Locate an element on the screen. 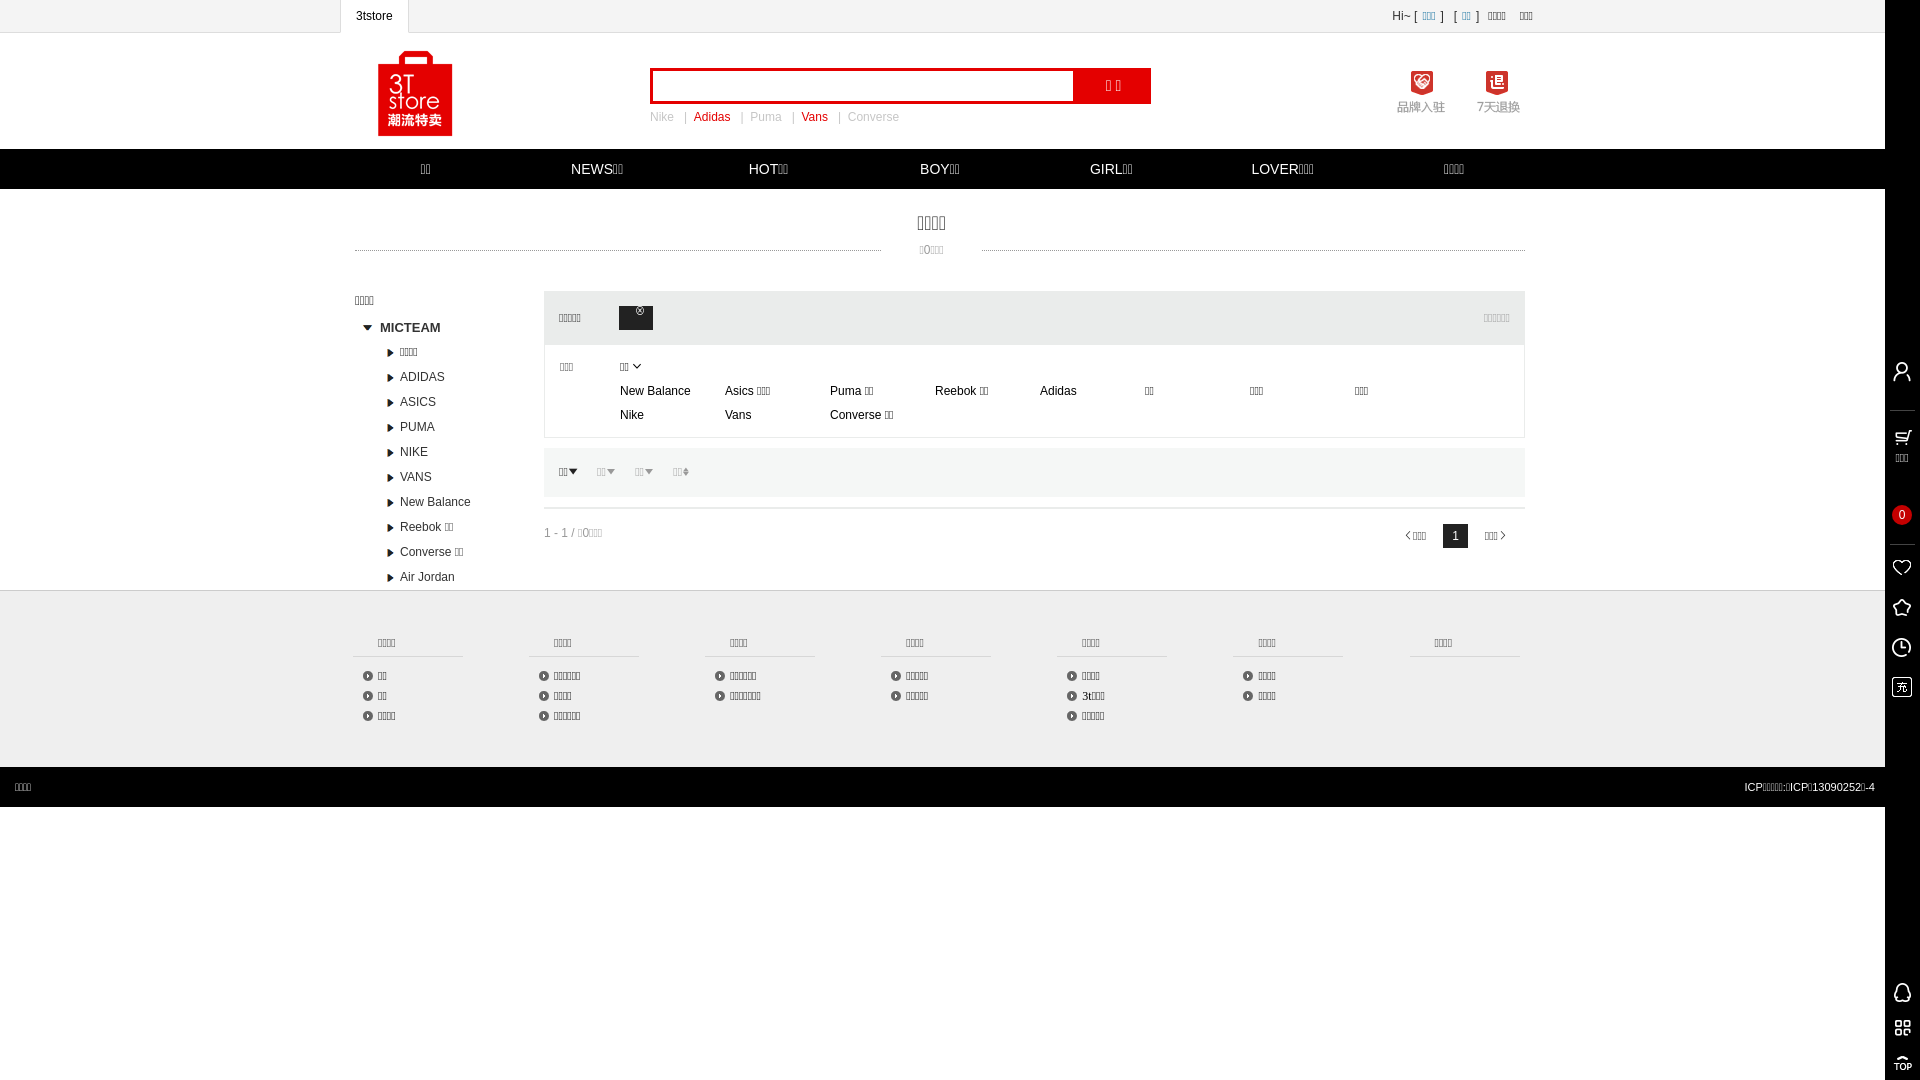 This screenshot has width=1920, height=1080. Adidas is located at coordinates (1058, 391).